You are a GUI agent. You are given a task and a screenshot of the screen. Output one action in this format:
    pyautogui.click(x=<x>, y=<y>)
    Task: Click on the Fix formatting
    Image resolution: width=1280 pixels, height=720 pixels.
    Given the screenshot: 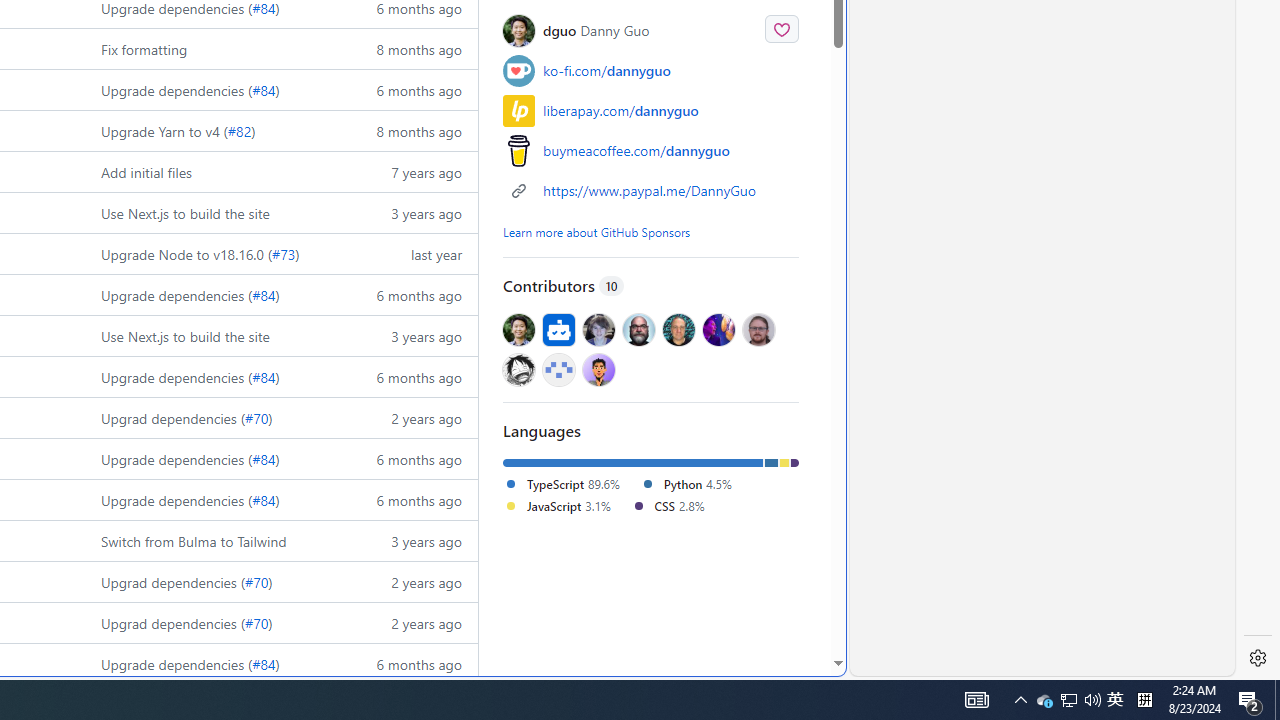 What is the action you would take?
    pyautogui.click(x=144, y=48)
    